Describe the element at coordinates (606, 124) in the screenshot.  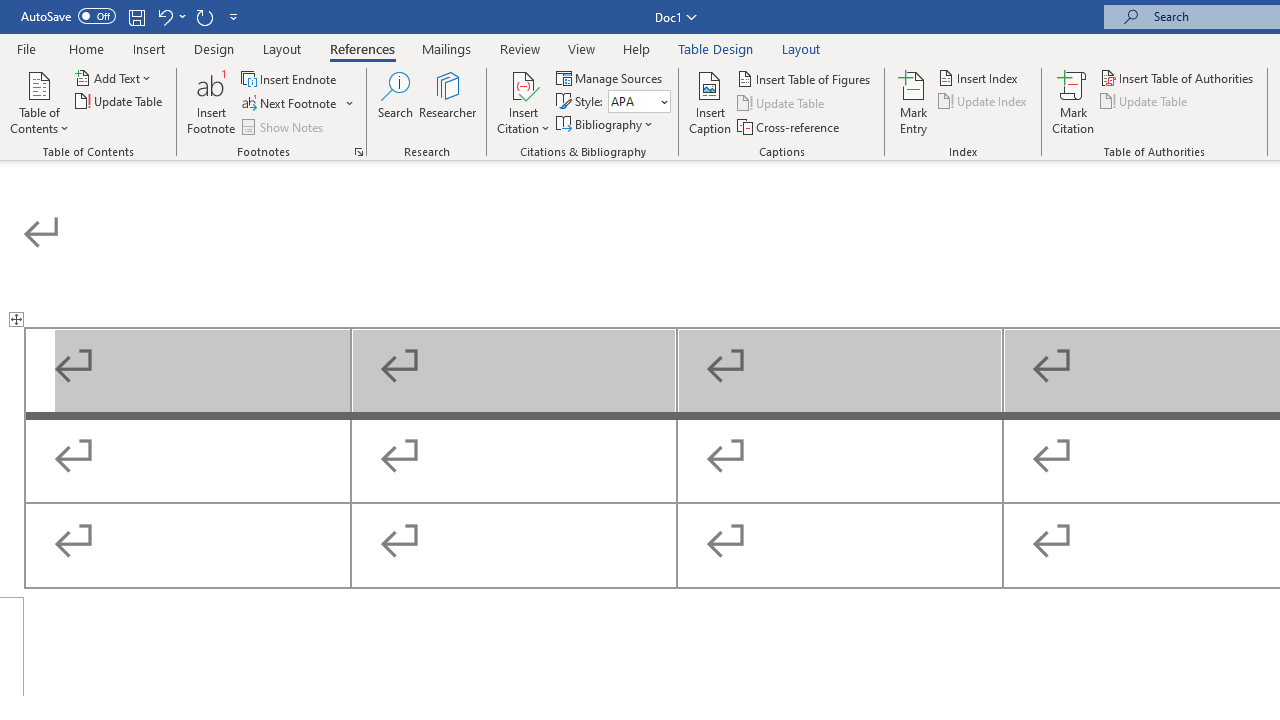
I see `Bibliography` at that location.